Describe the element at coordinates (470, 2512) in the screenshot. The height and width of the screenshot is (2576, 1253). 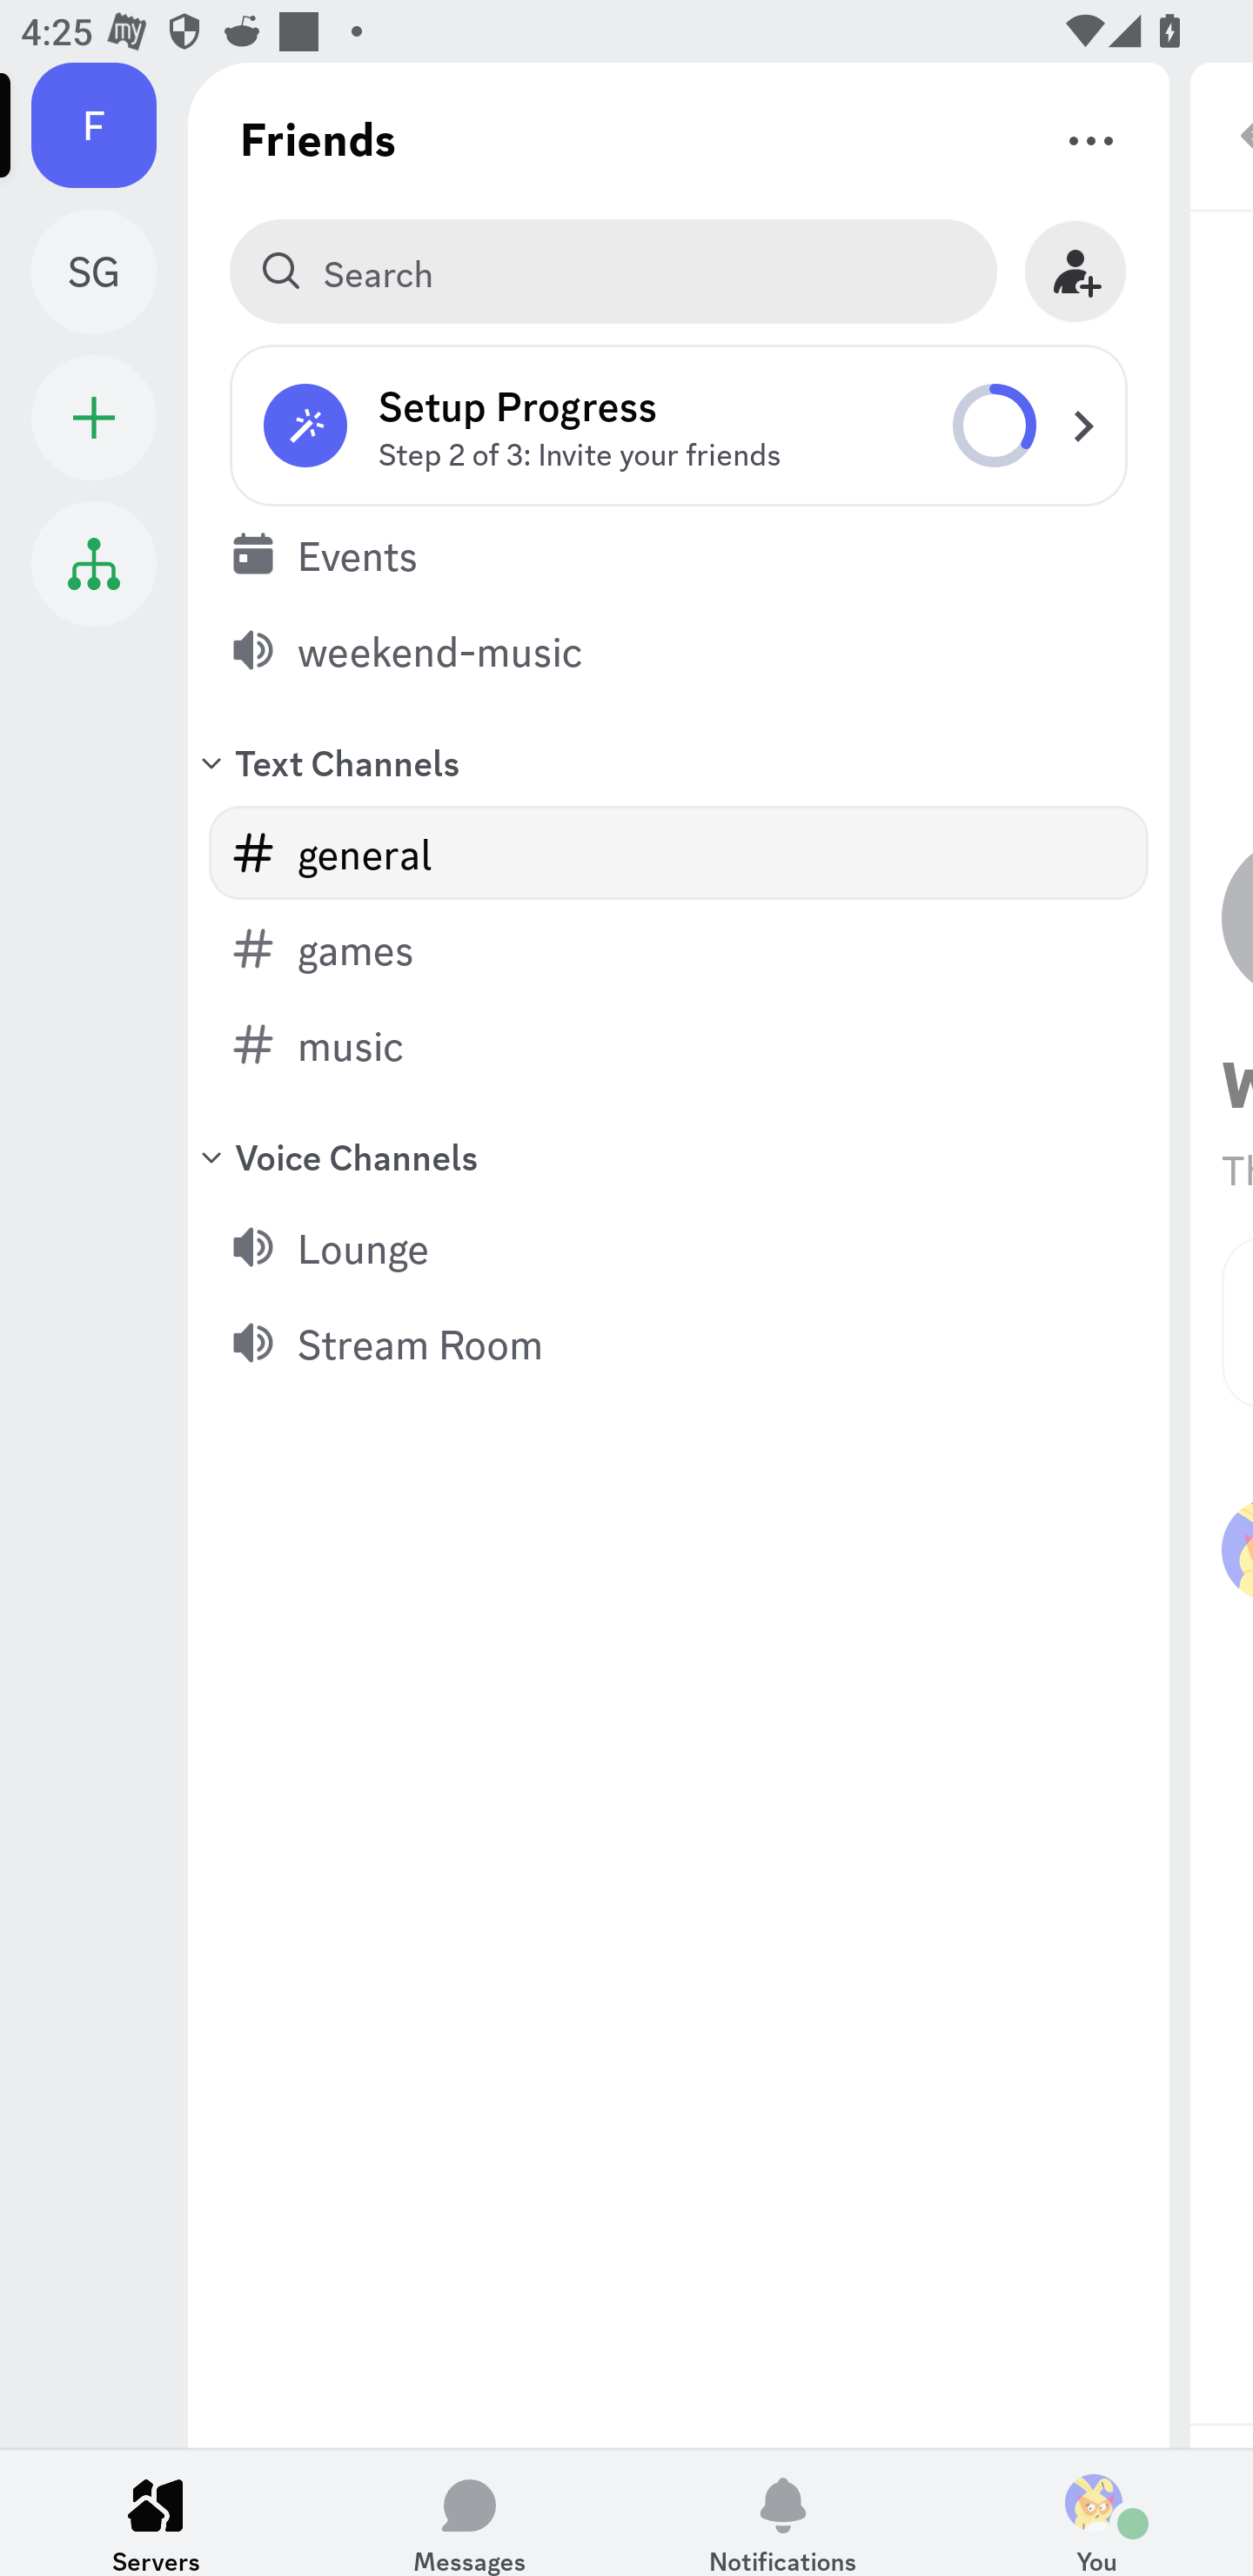
I see `Messages` at that location.